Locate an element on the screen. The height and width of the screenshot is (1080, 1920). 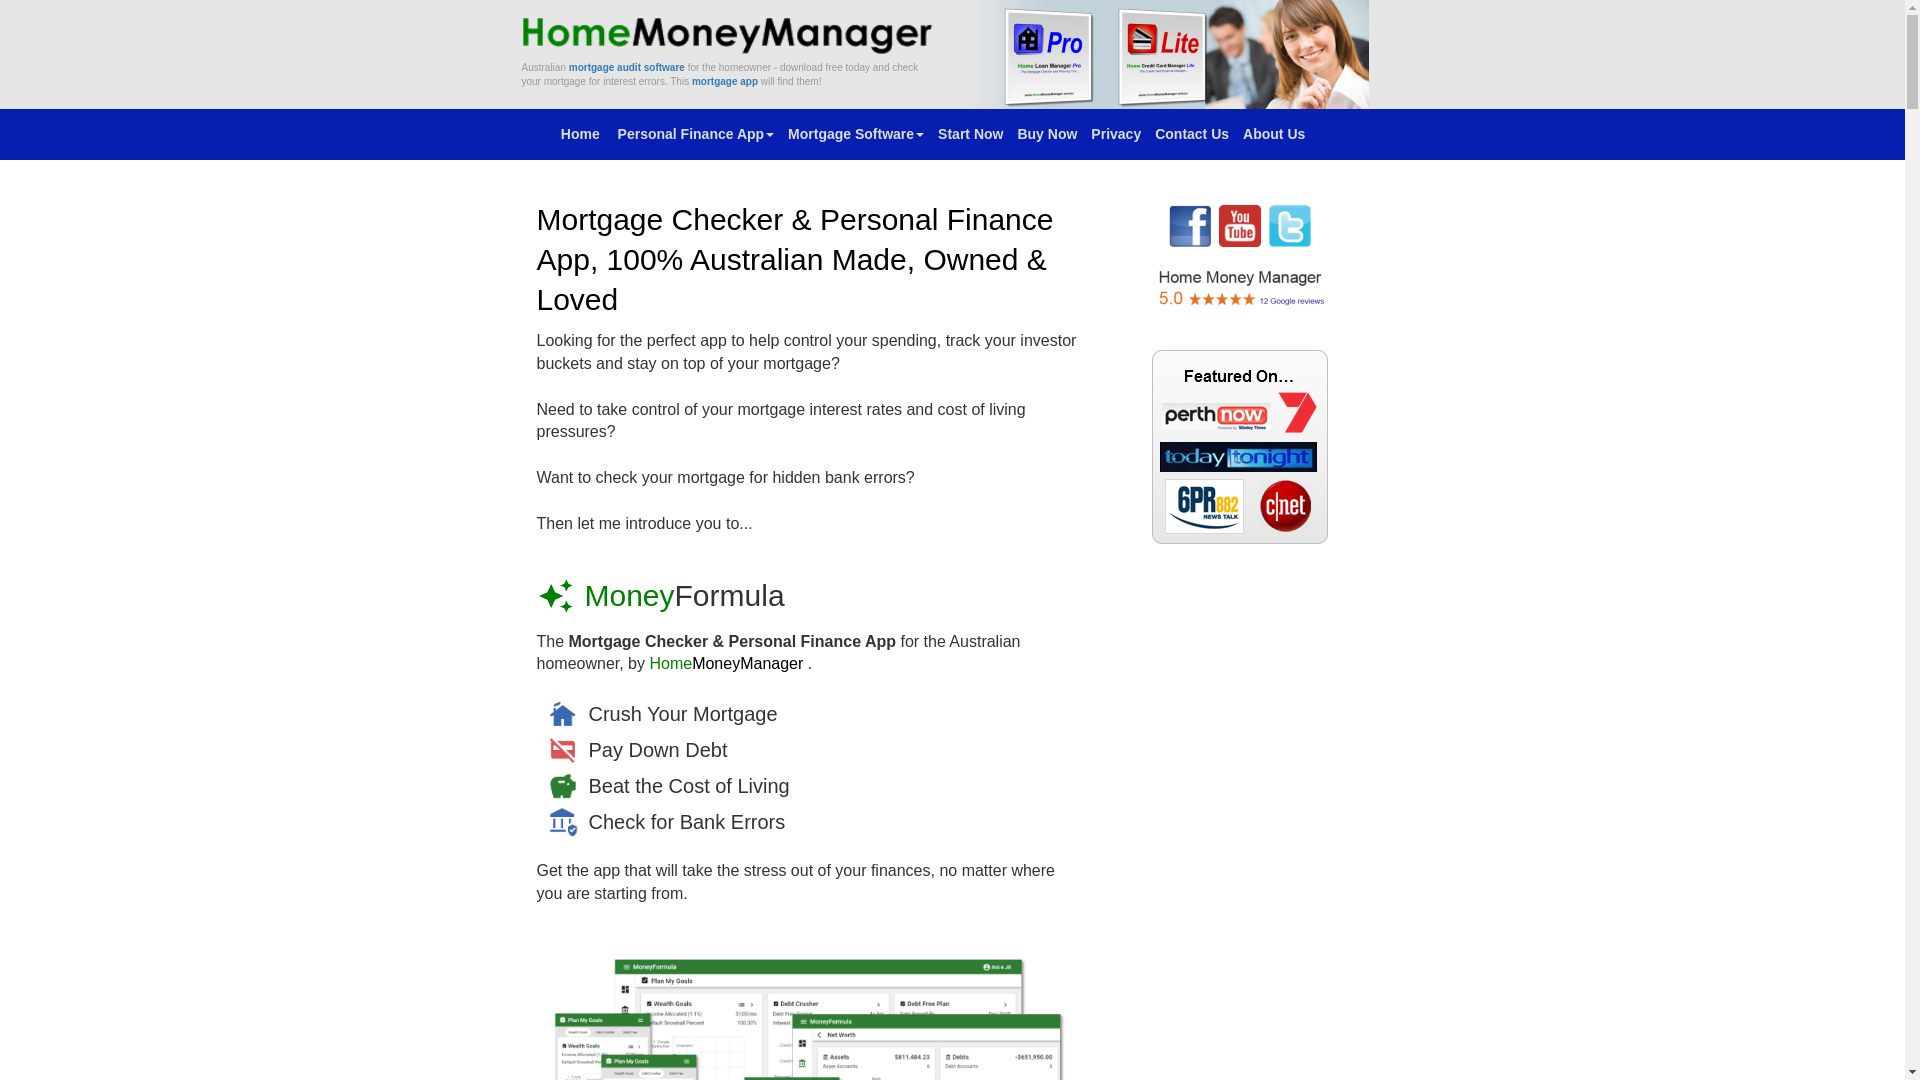
Privacy is located at coordinates (1116, 134).